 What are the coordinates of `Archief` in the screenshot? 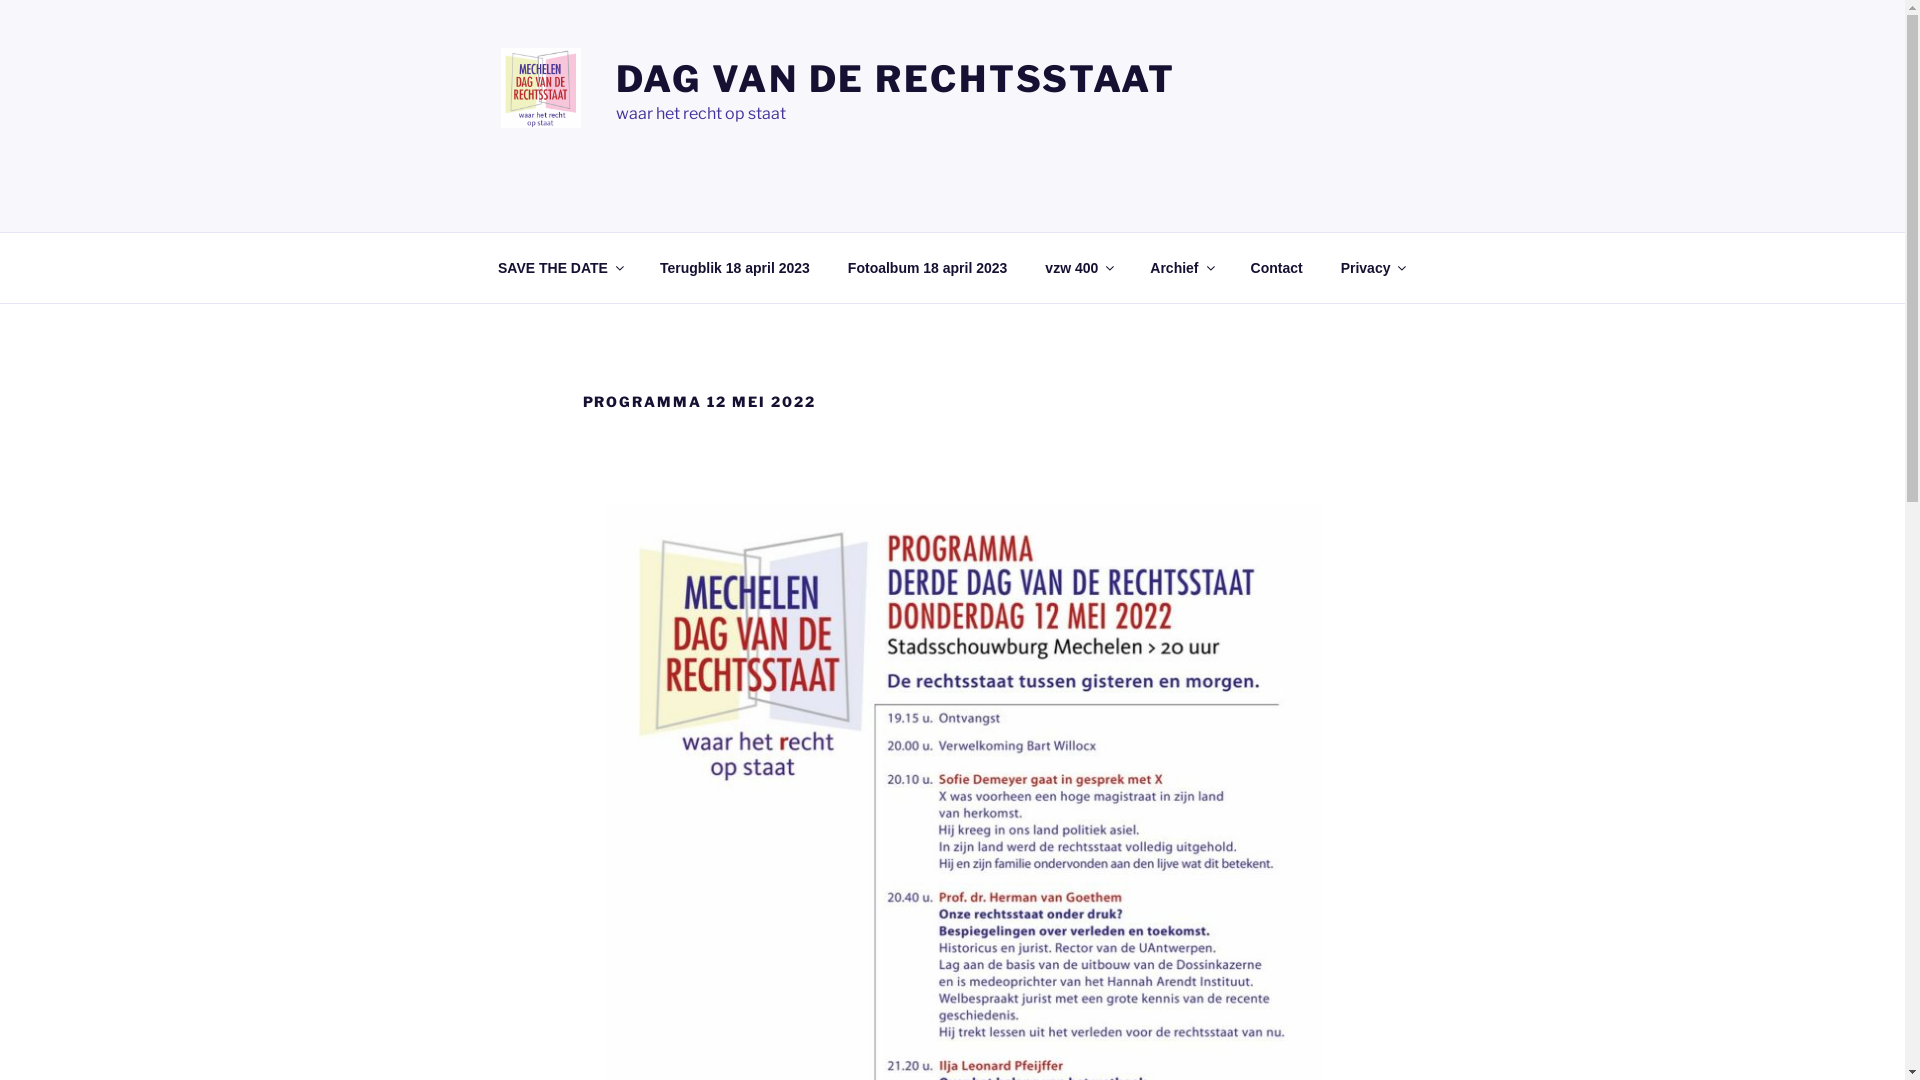 It's located at (1182, 268).